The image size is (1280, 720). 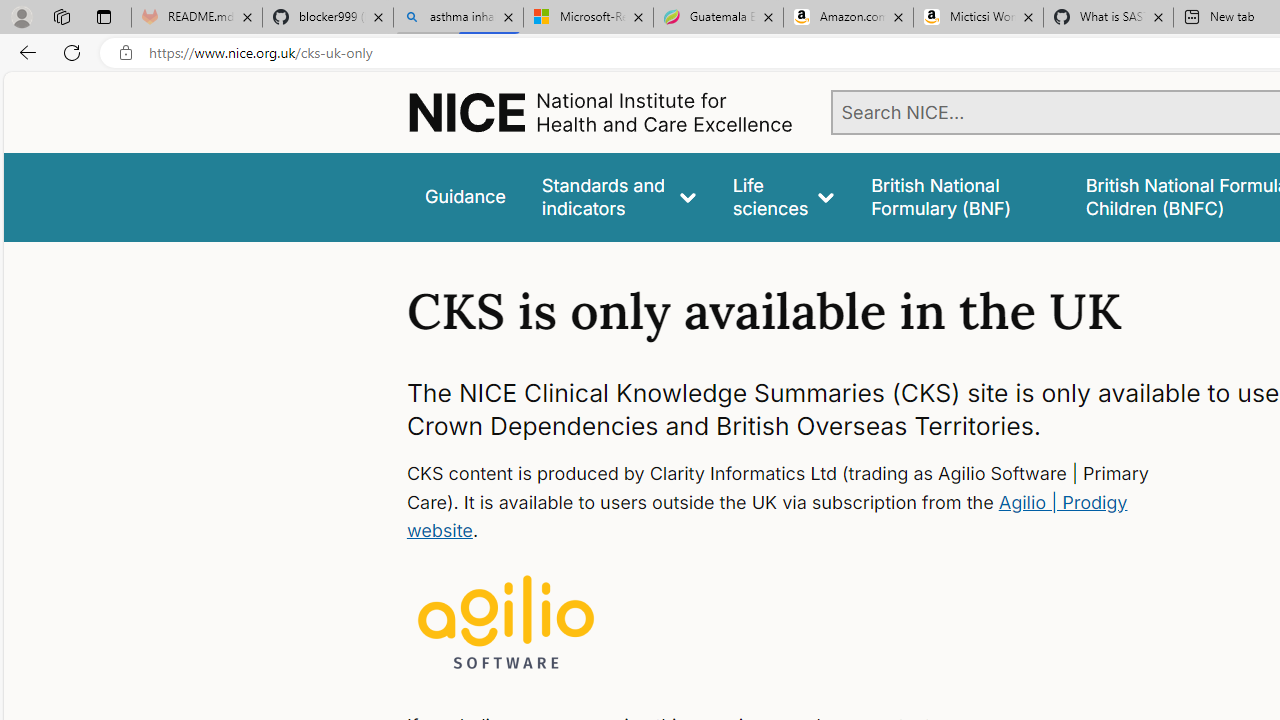 I want to click on Agilio | Prodigy website, so click(x=766, y=516).